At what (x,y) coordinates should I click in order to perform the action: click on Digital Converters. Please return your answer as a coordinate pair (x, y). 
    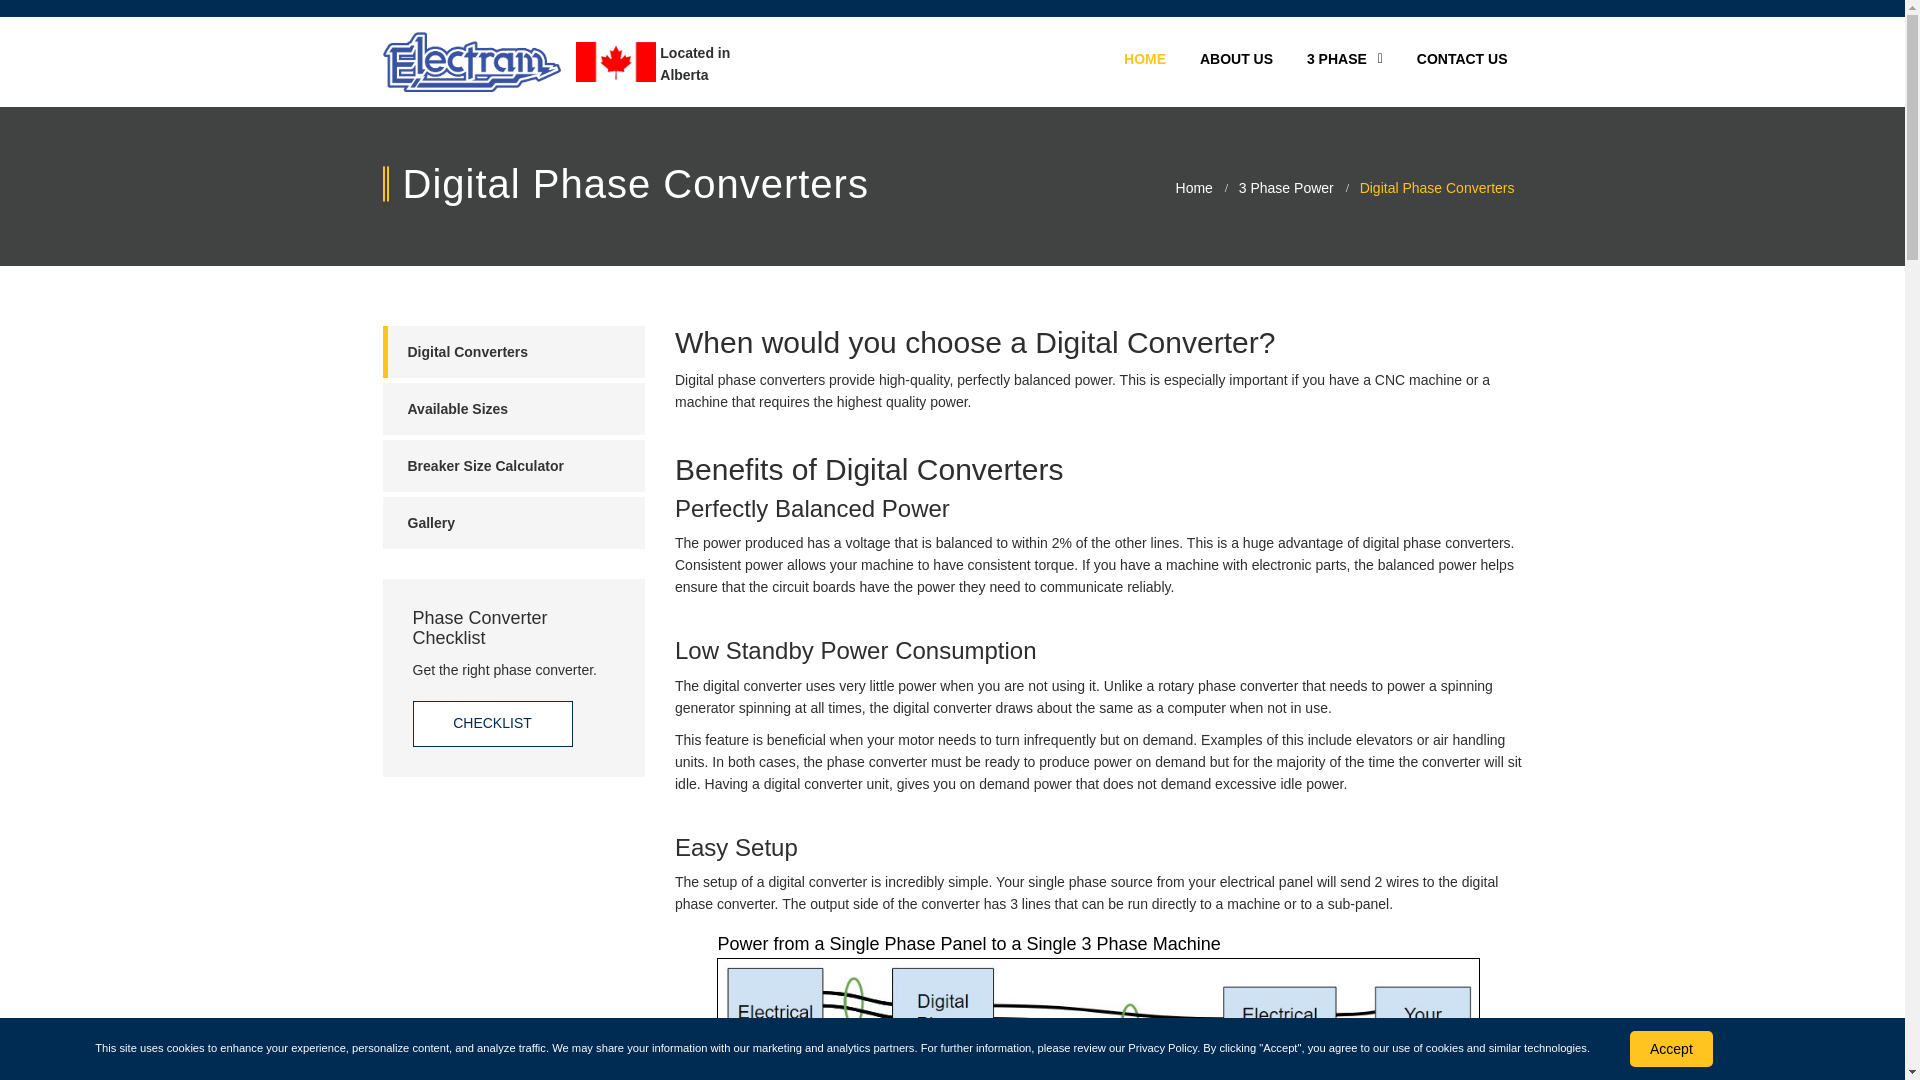
    Looking at the image, I should click on (514, 352).